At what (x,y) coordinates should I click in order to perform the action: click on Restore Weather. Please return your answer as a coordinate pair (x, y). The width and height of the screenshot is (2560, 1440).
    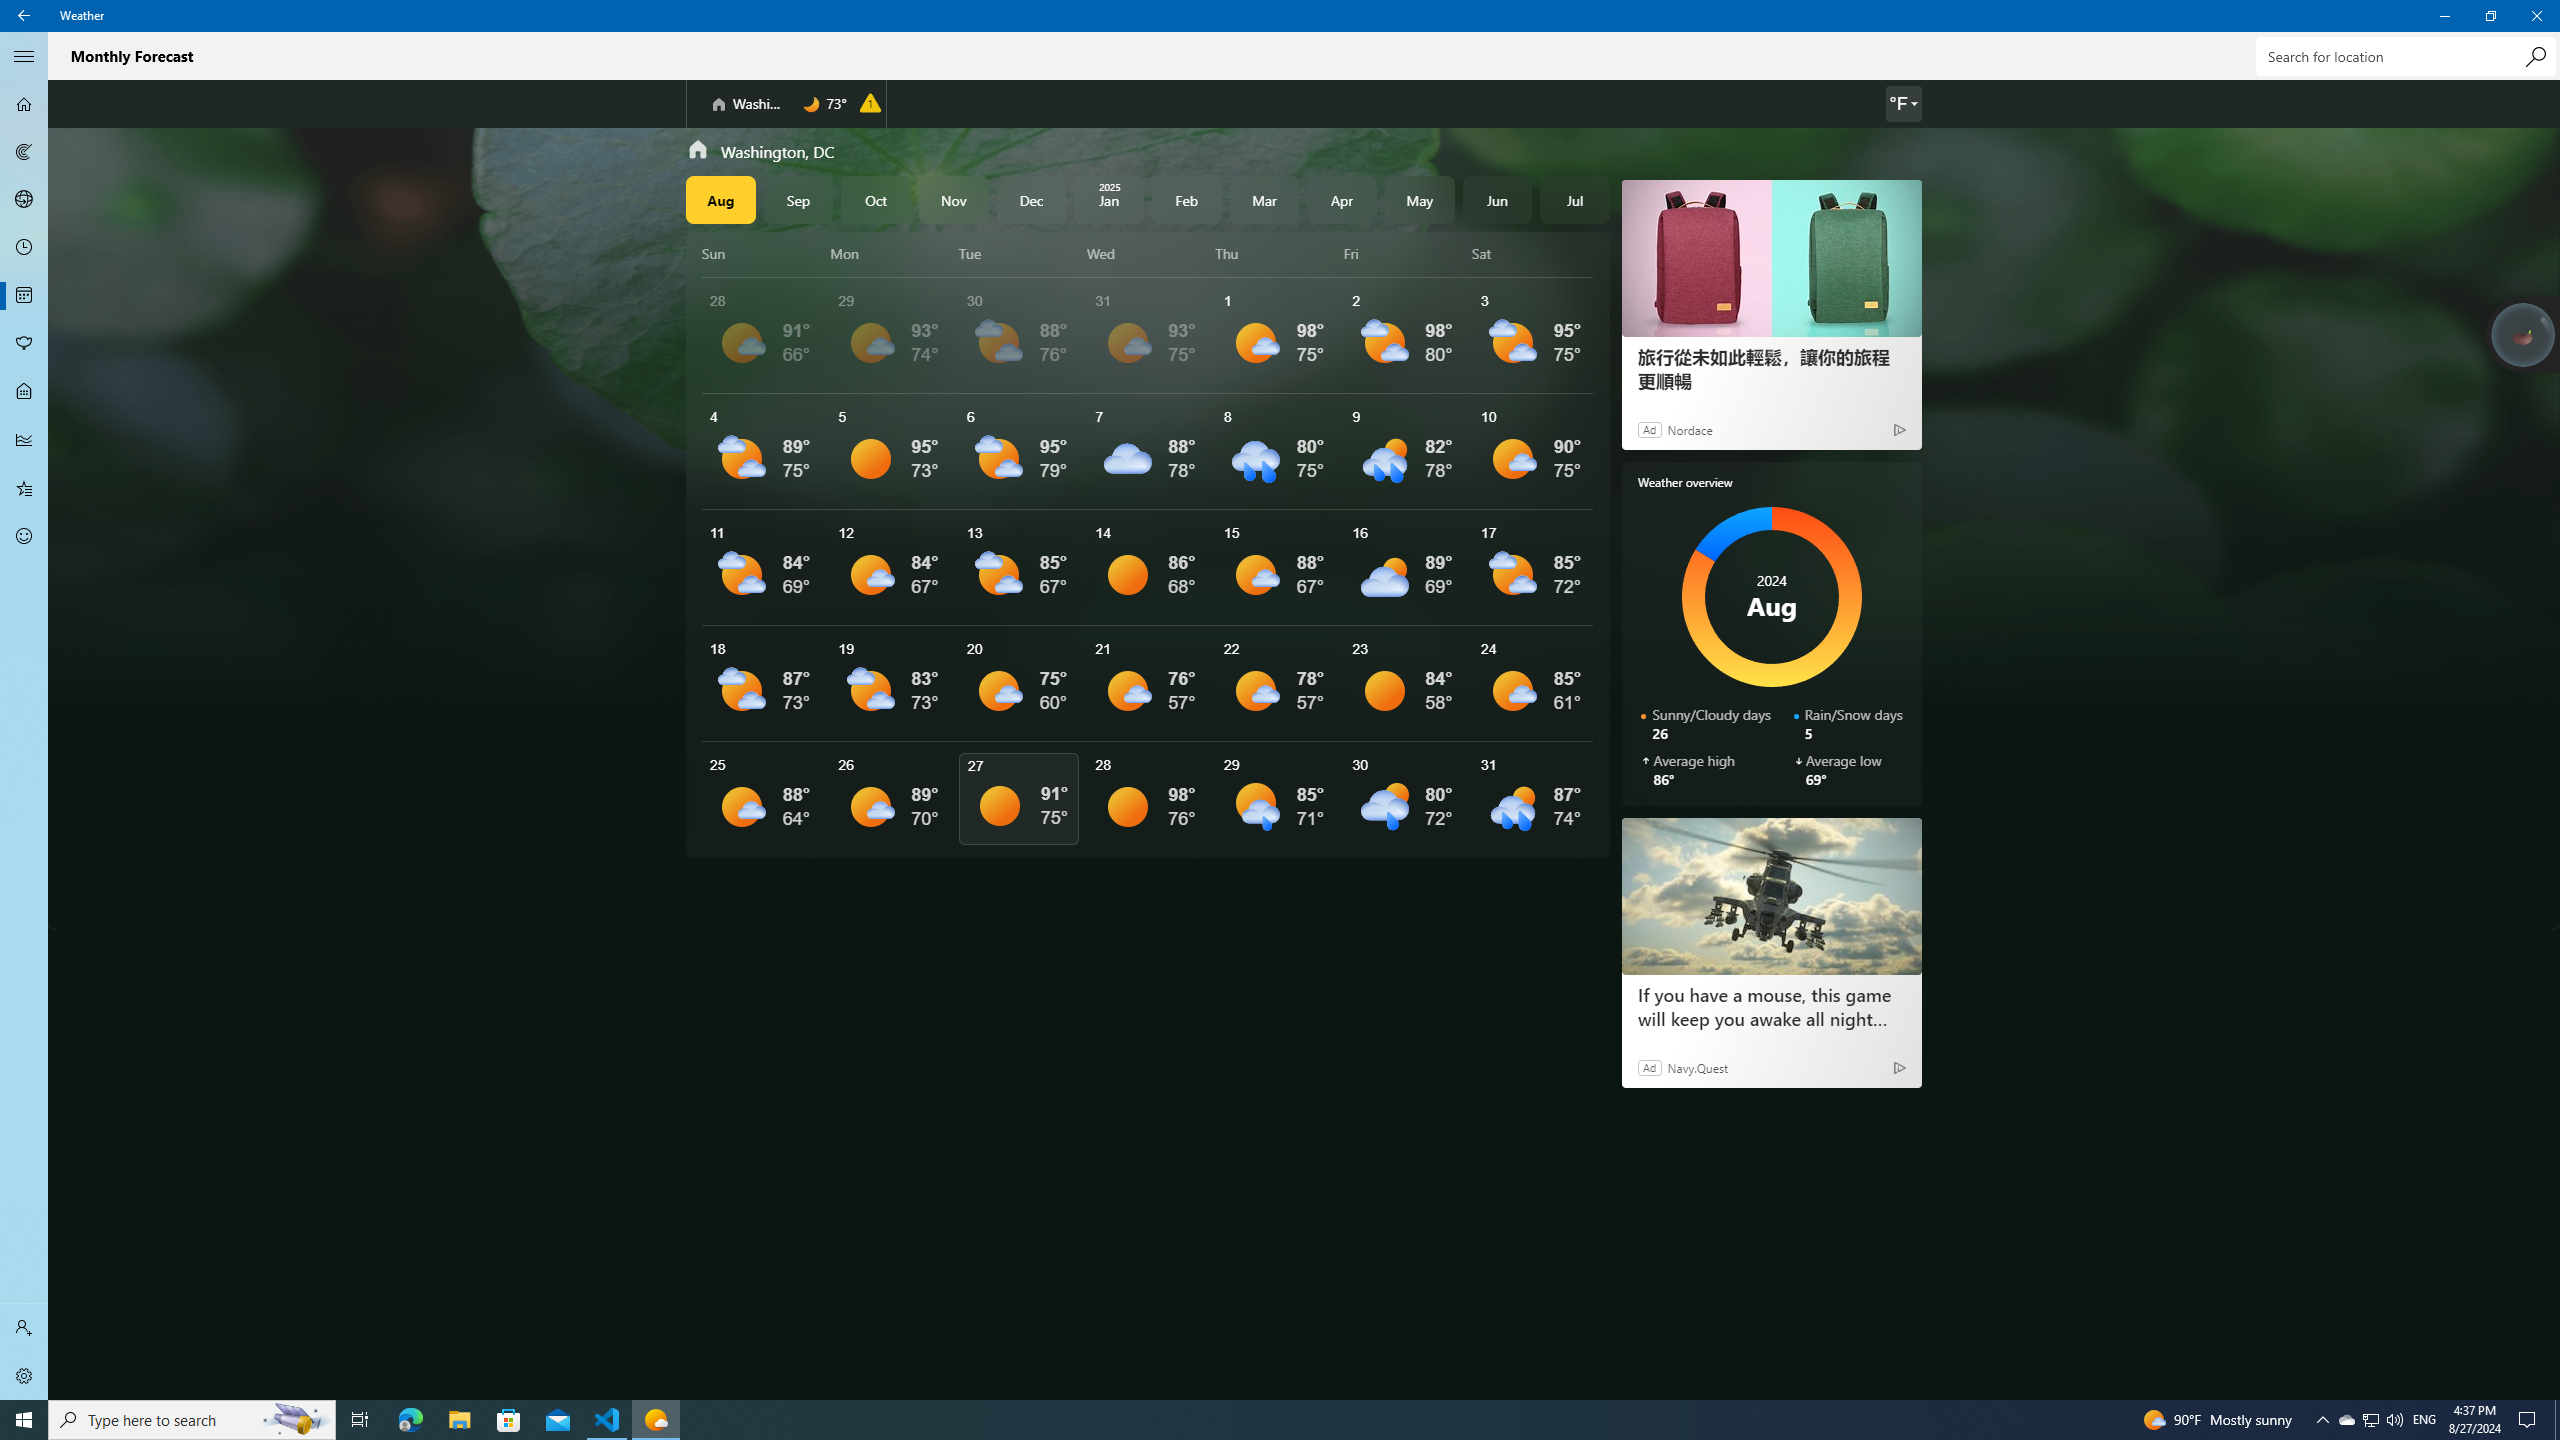
    Looking at the image, I should click on (2490, 16).